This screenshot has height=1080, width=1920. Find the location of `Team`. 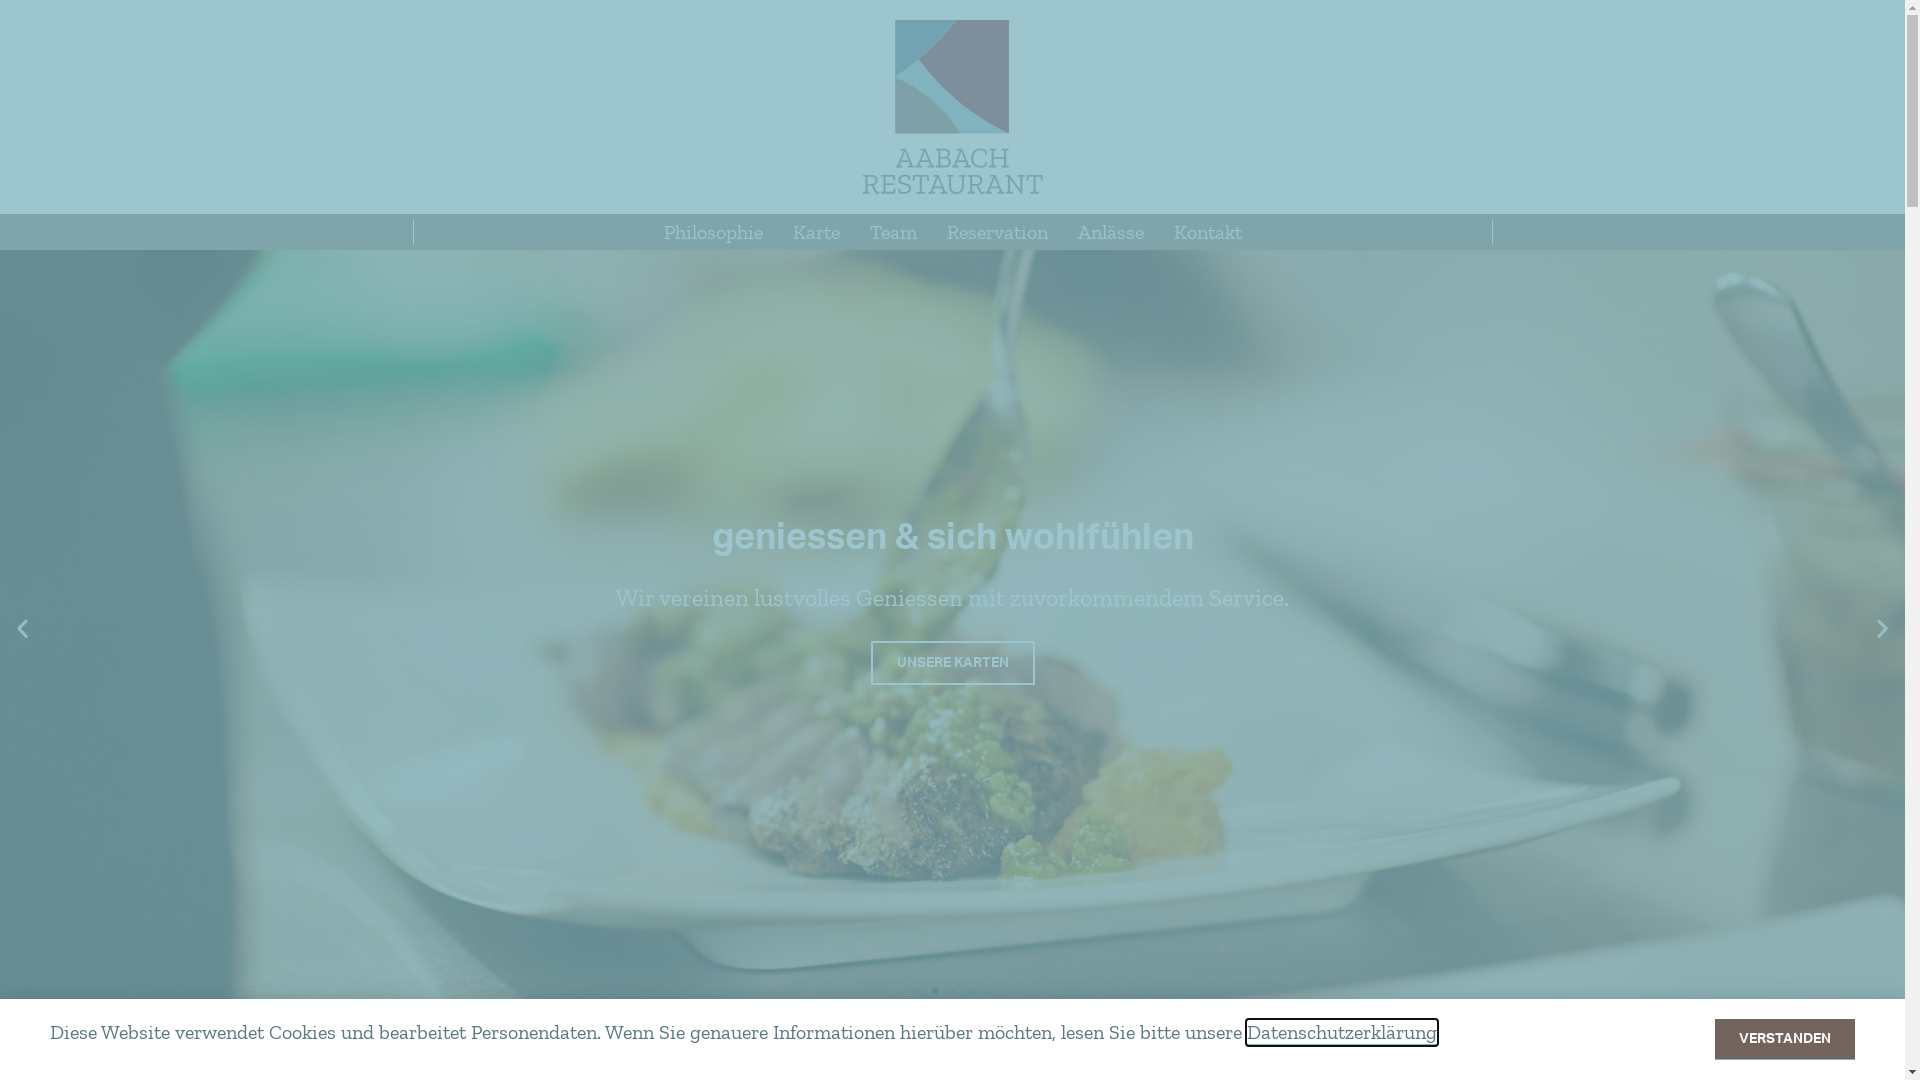

Team is located at coordinates (892, 232).